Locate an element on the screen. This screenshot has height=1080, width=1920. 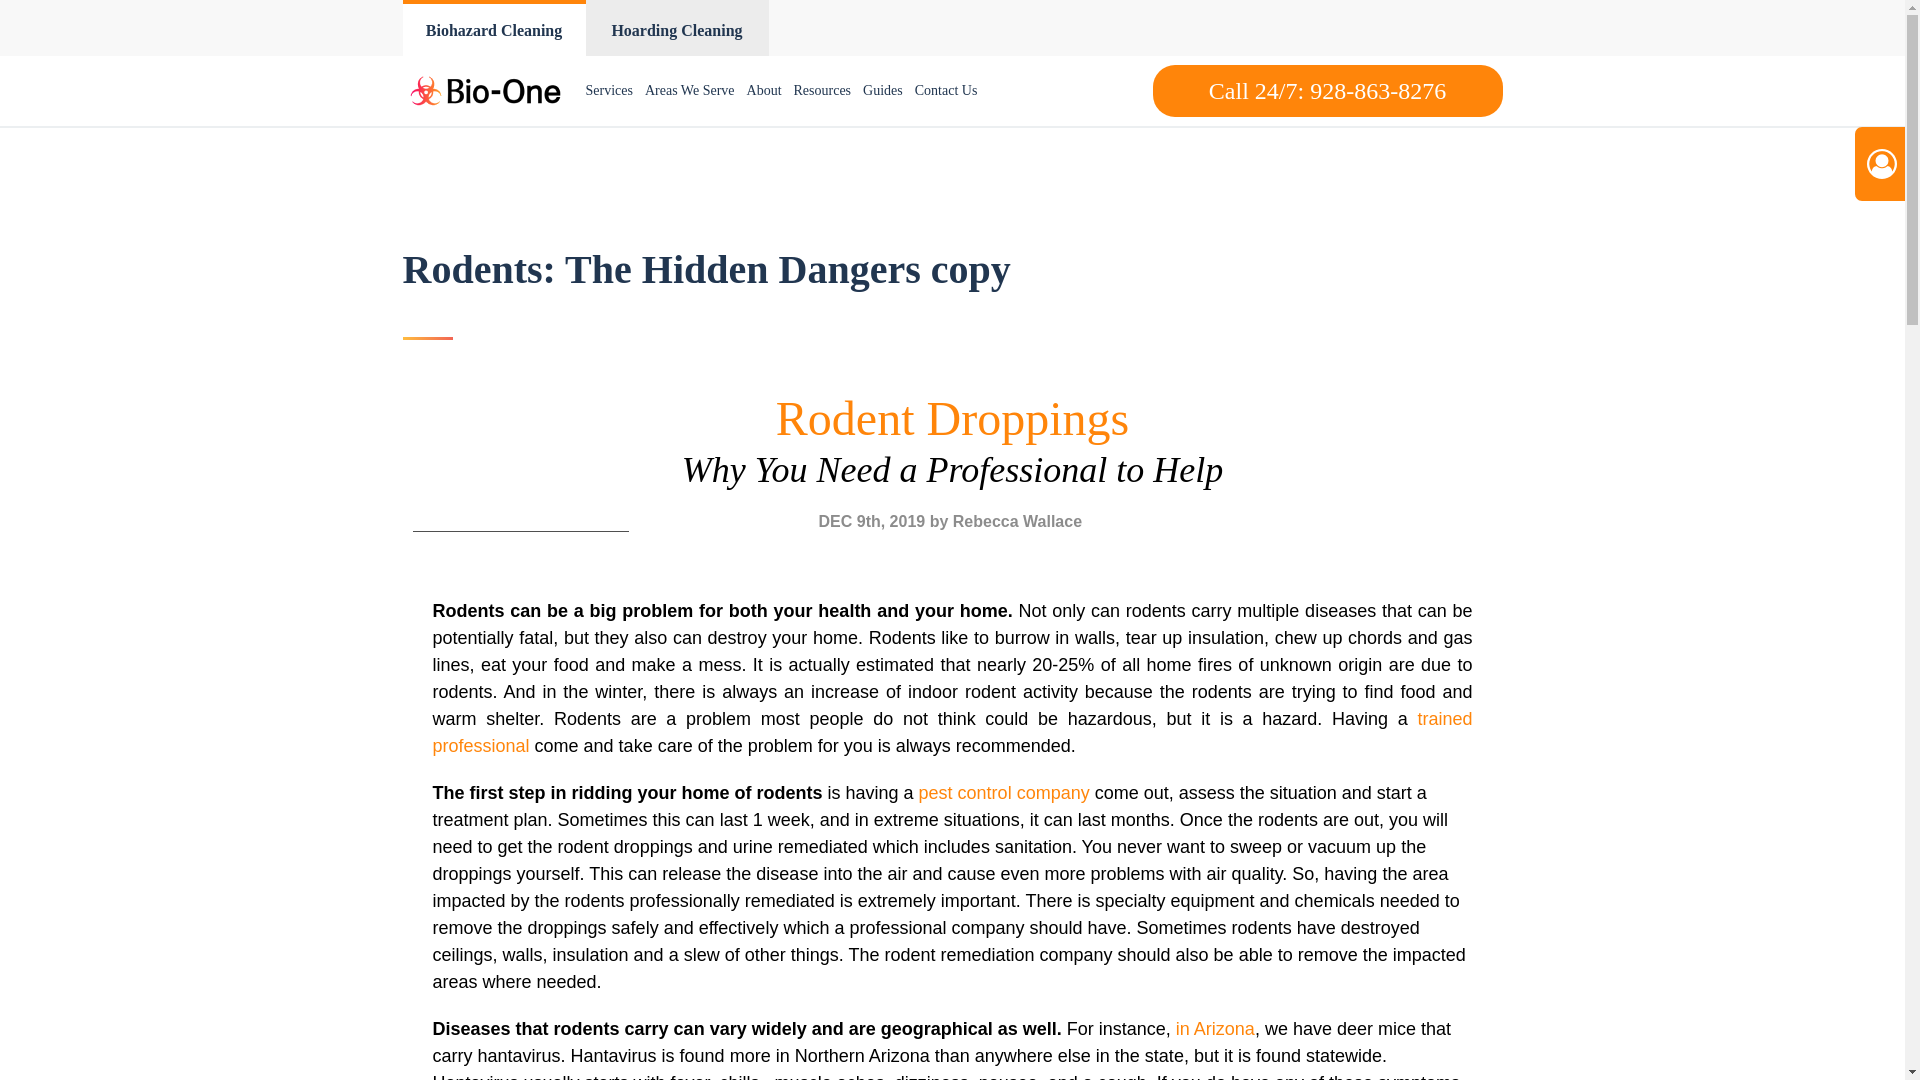
Contact Us is located at coordinates (946, 91).